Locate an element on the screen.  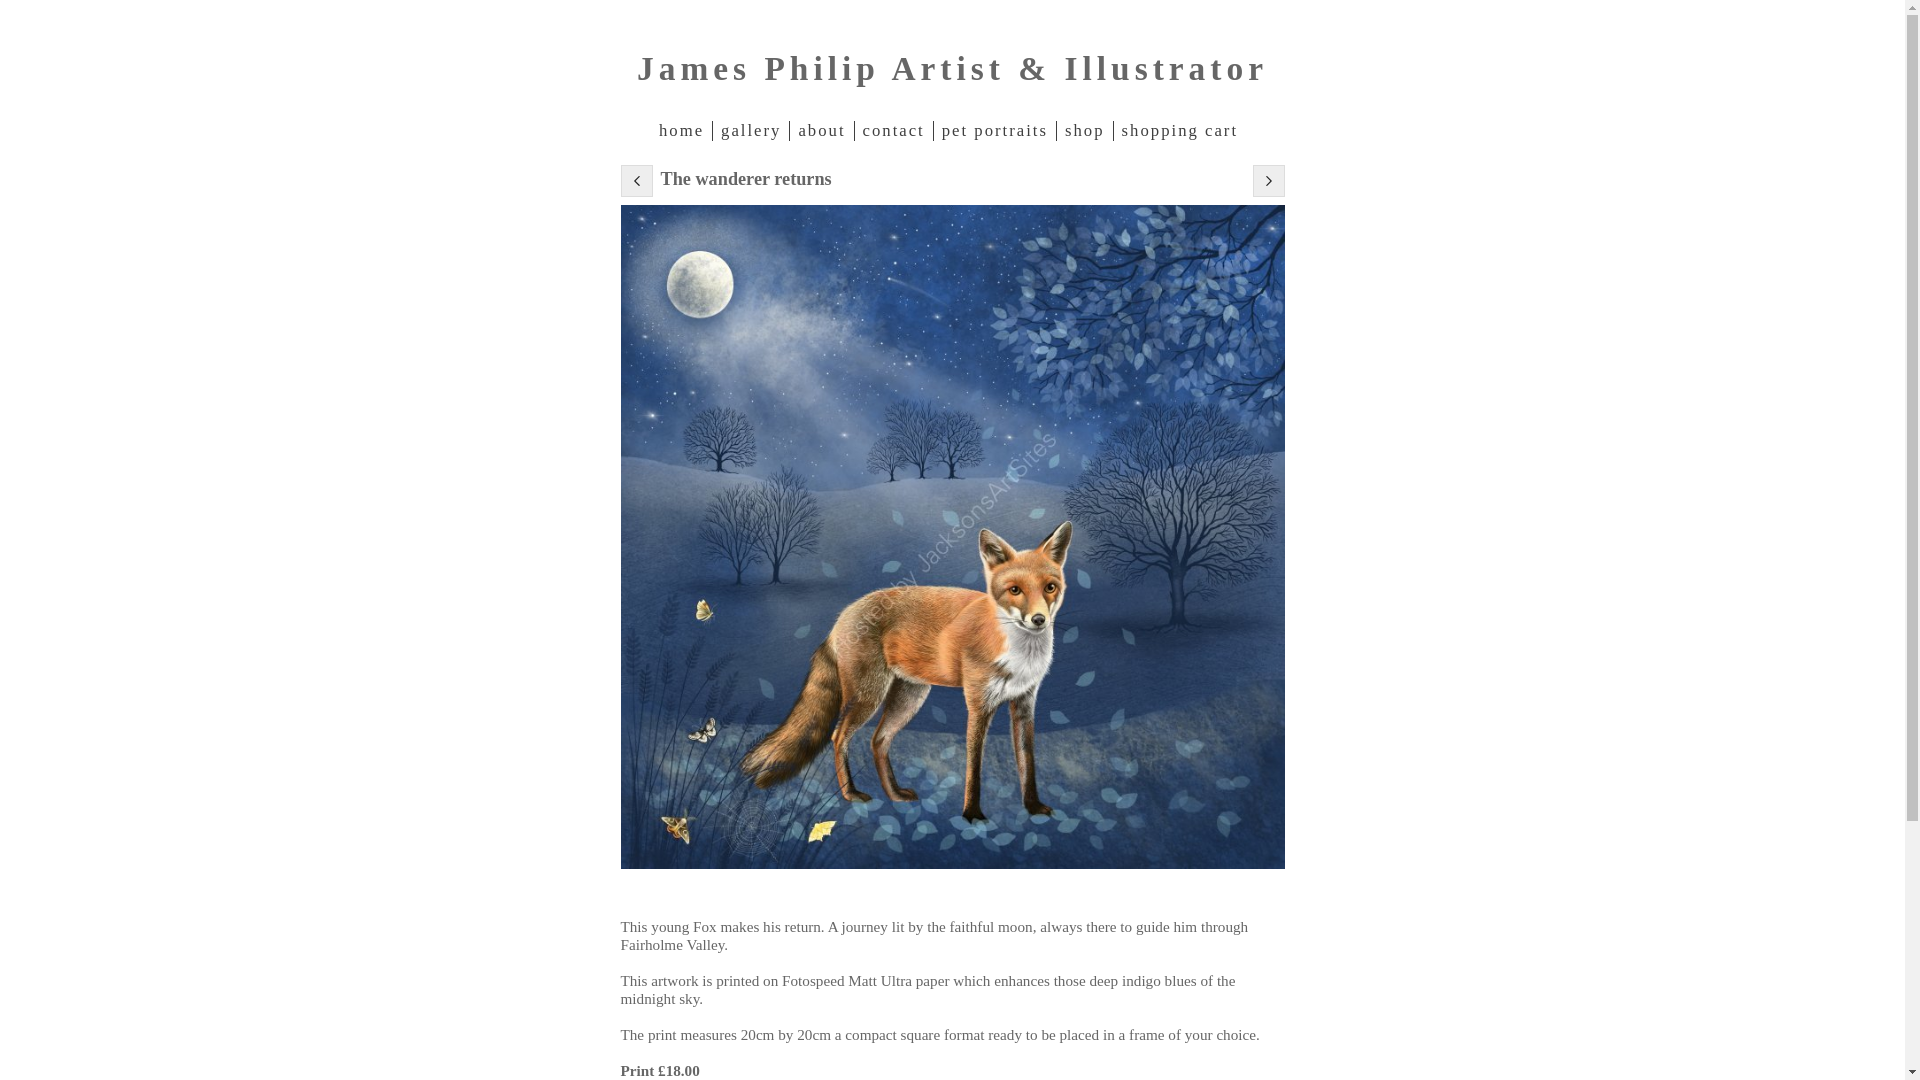
shop is located at coordinates (1084, 130).